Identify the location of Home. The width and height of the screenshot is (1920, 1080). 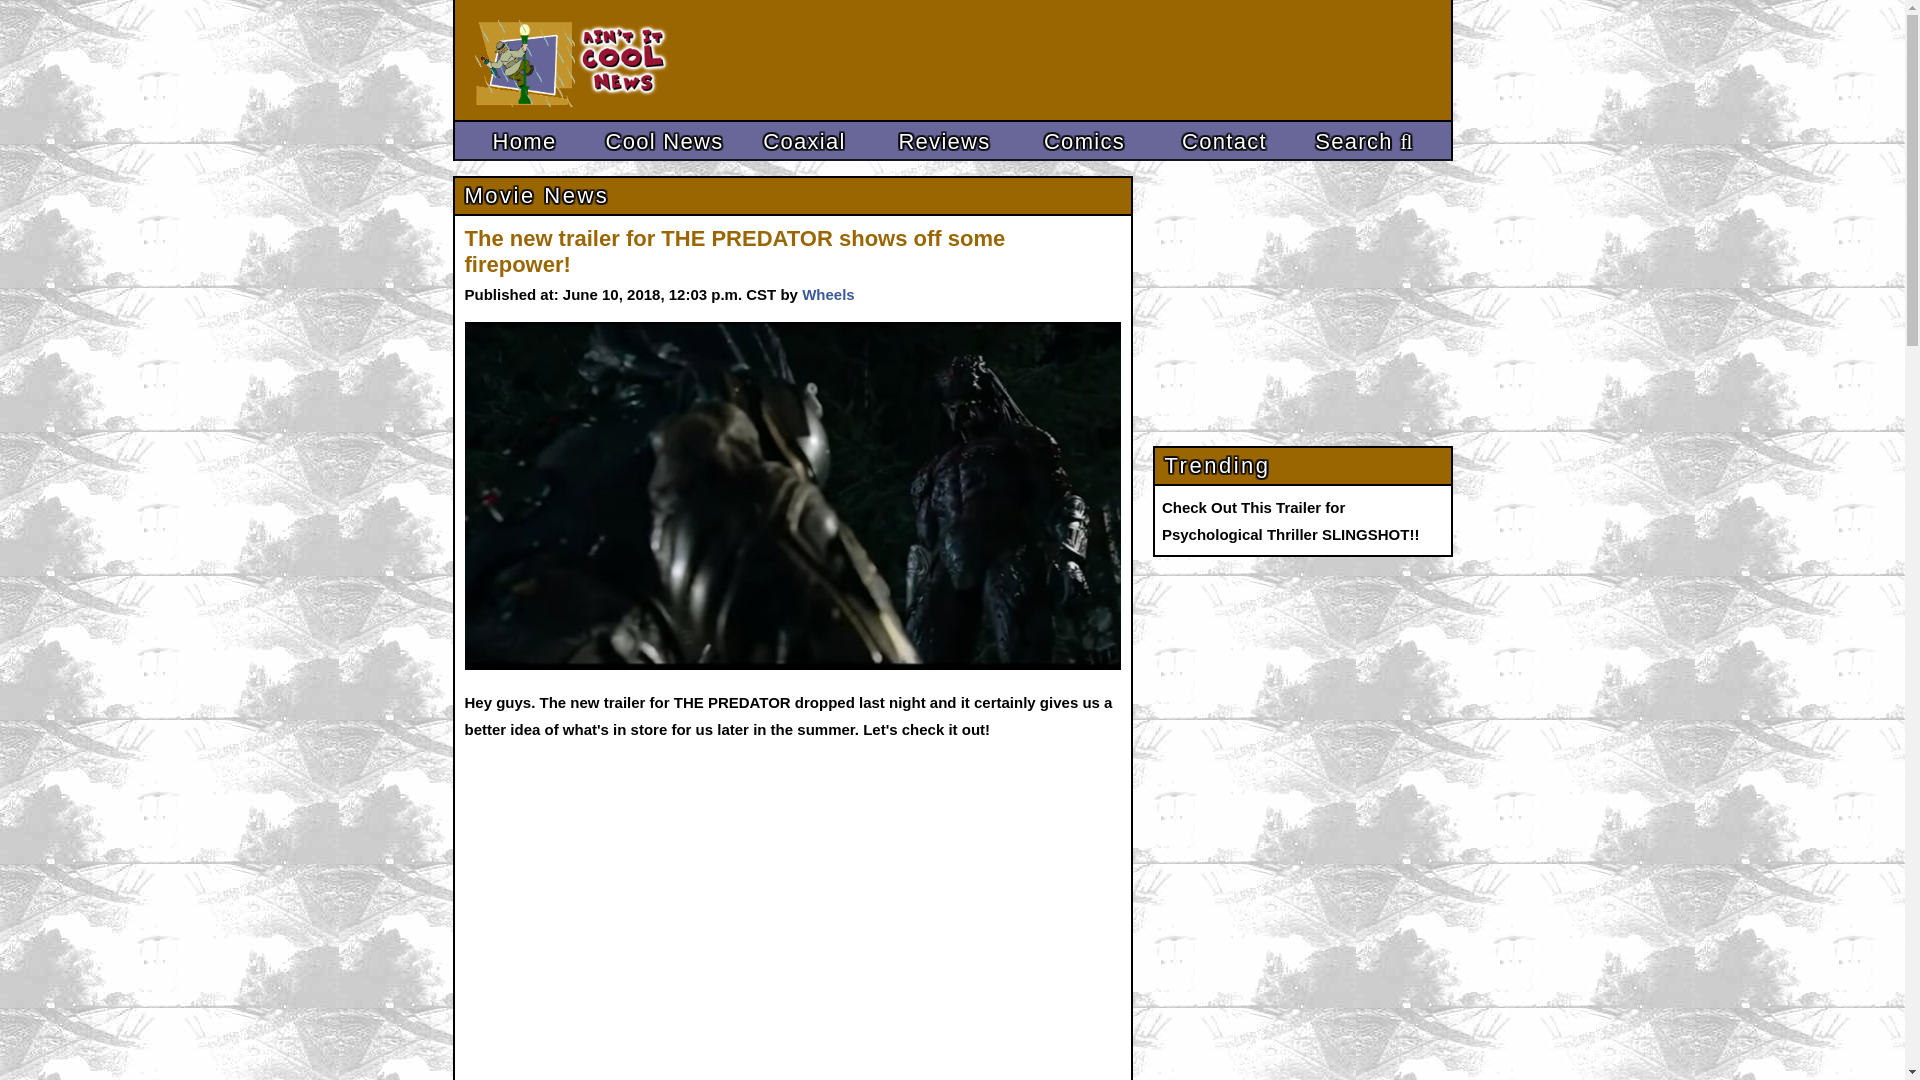
(523, 142).